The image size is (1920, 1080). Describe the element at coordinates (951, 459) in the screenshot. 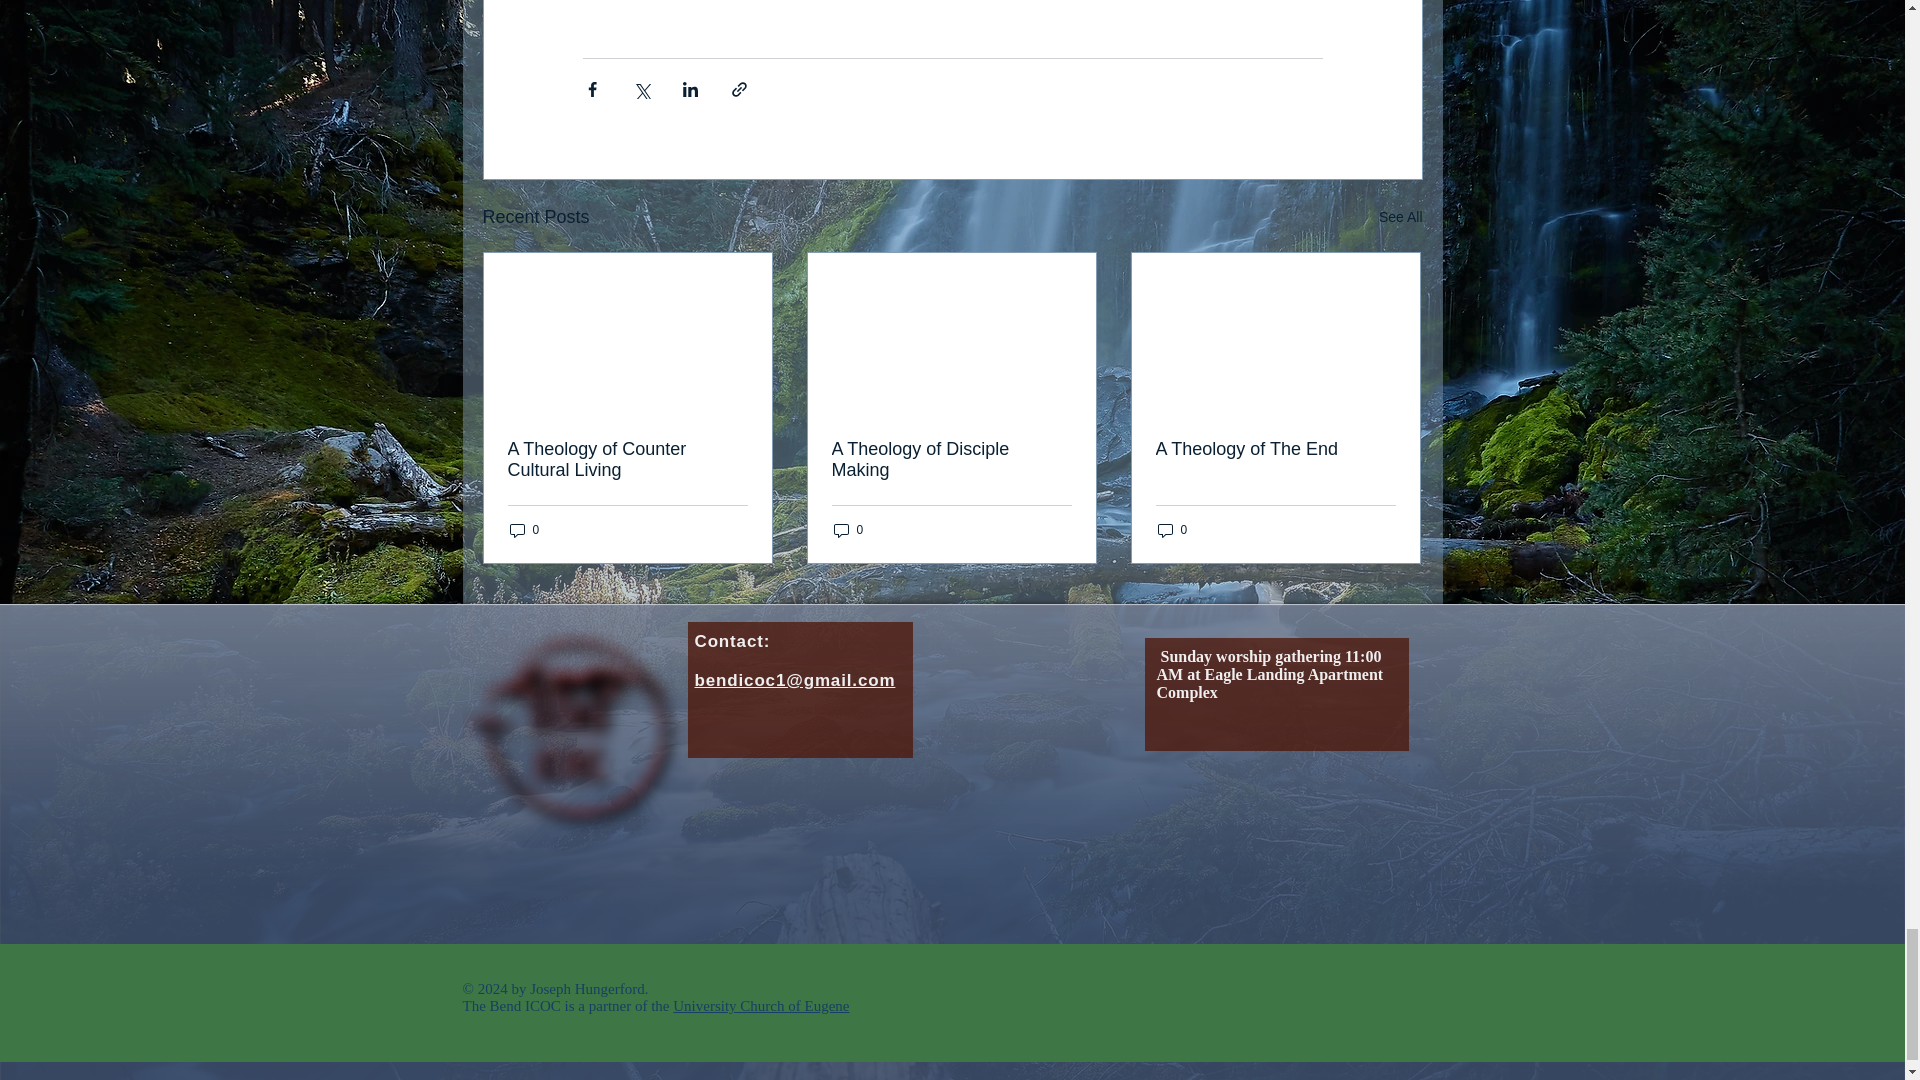

I see `A Theology of Disciple Making` at that location.